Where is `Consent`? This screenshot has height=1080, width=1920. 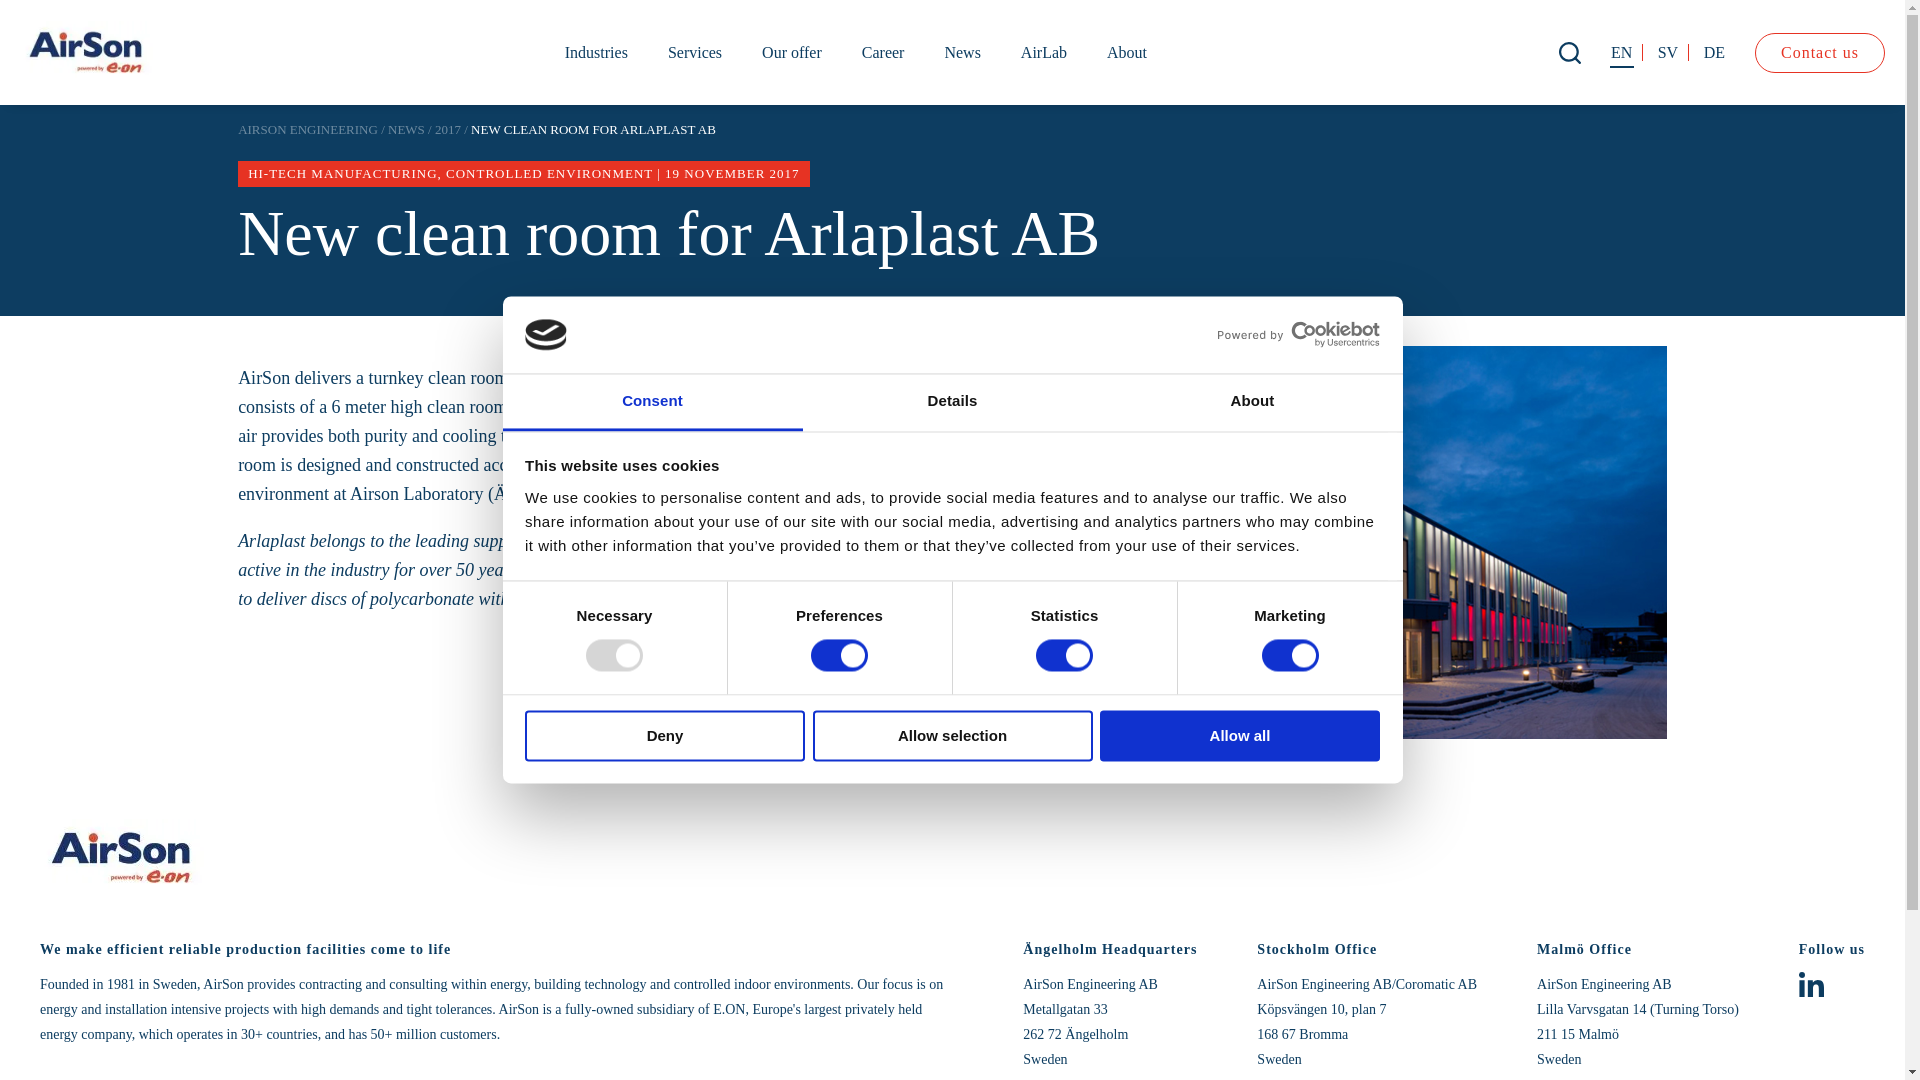
Consent is located at coordinates (652, 402).